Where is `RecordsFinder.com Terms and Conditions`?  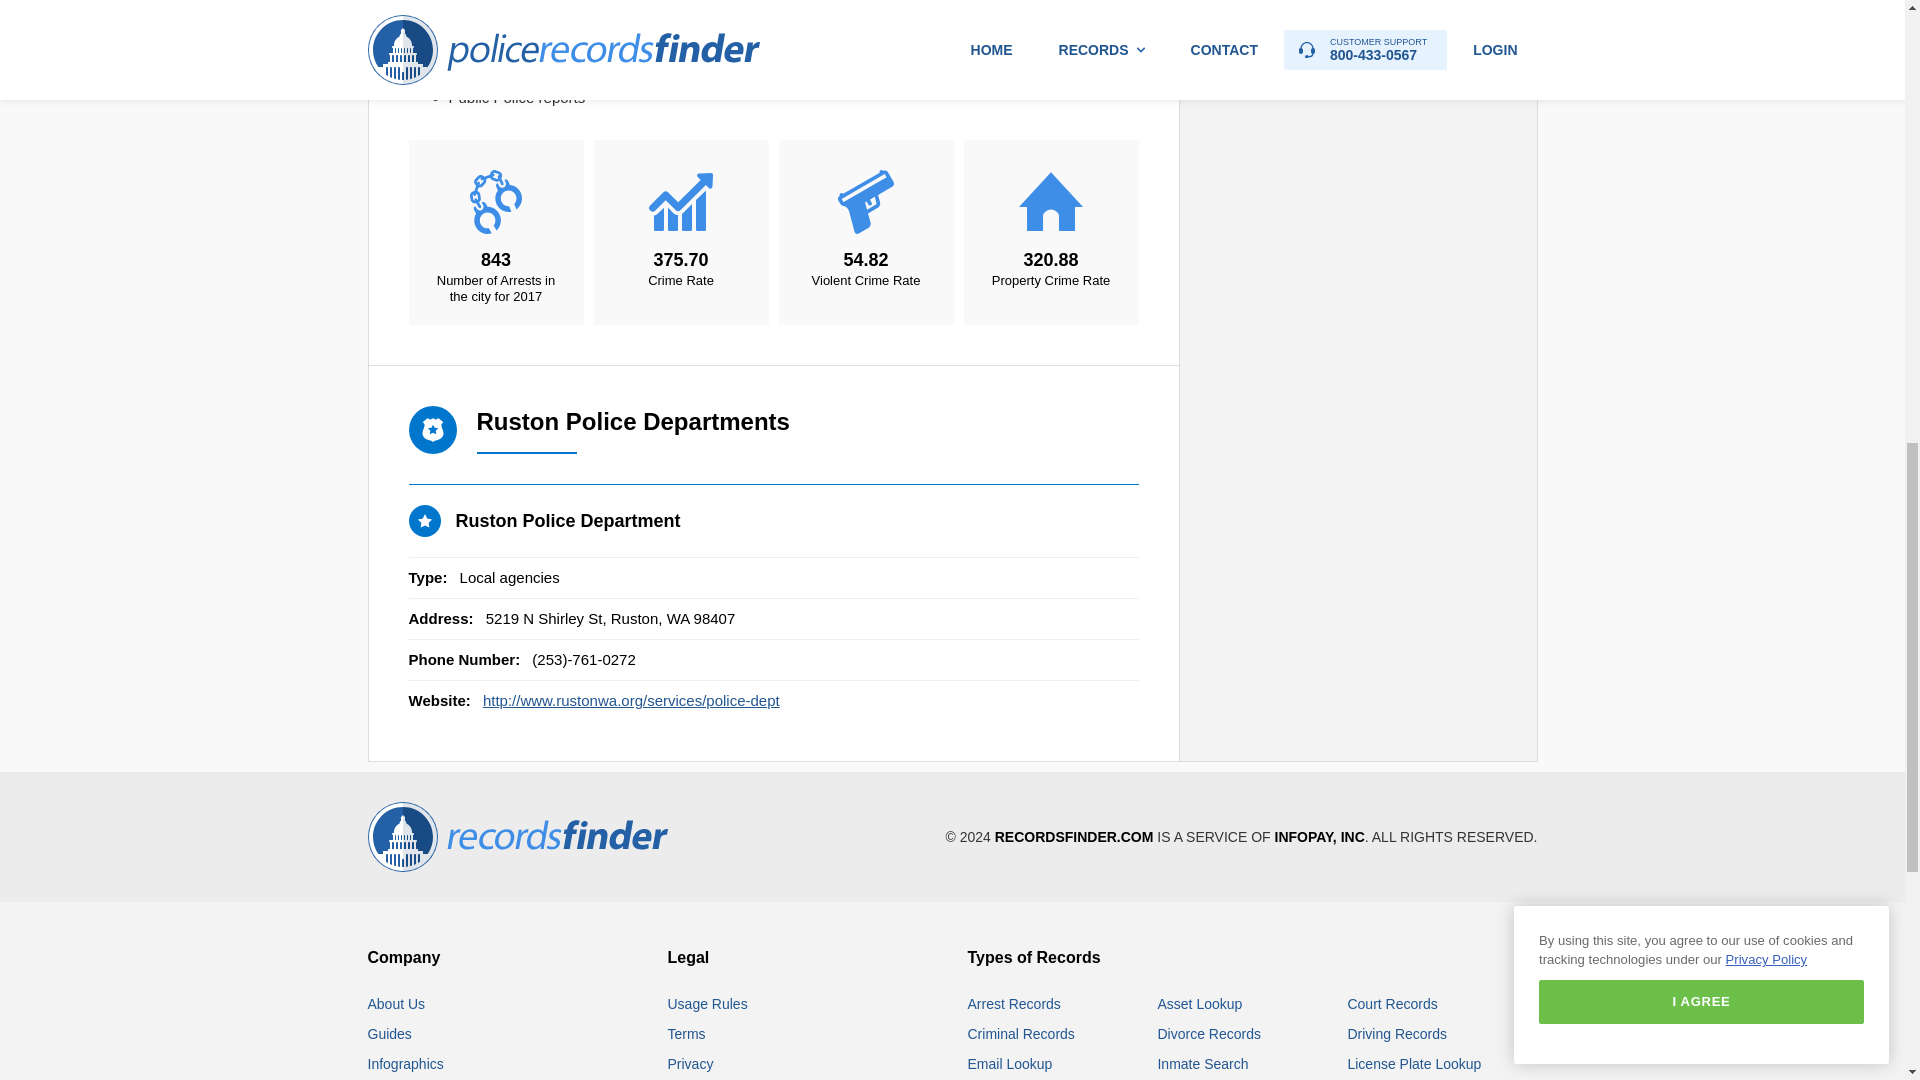
RecordsFinder.com Terms and Conditions is located at coordinates (687, 1034).